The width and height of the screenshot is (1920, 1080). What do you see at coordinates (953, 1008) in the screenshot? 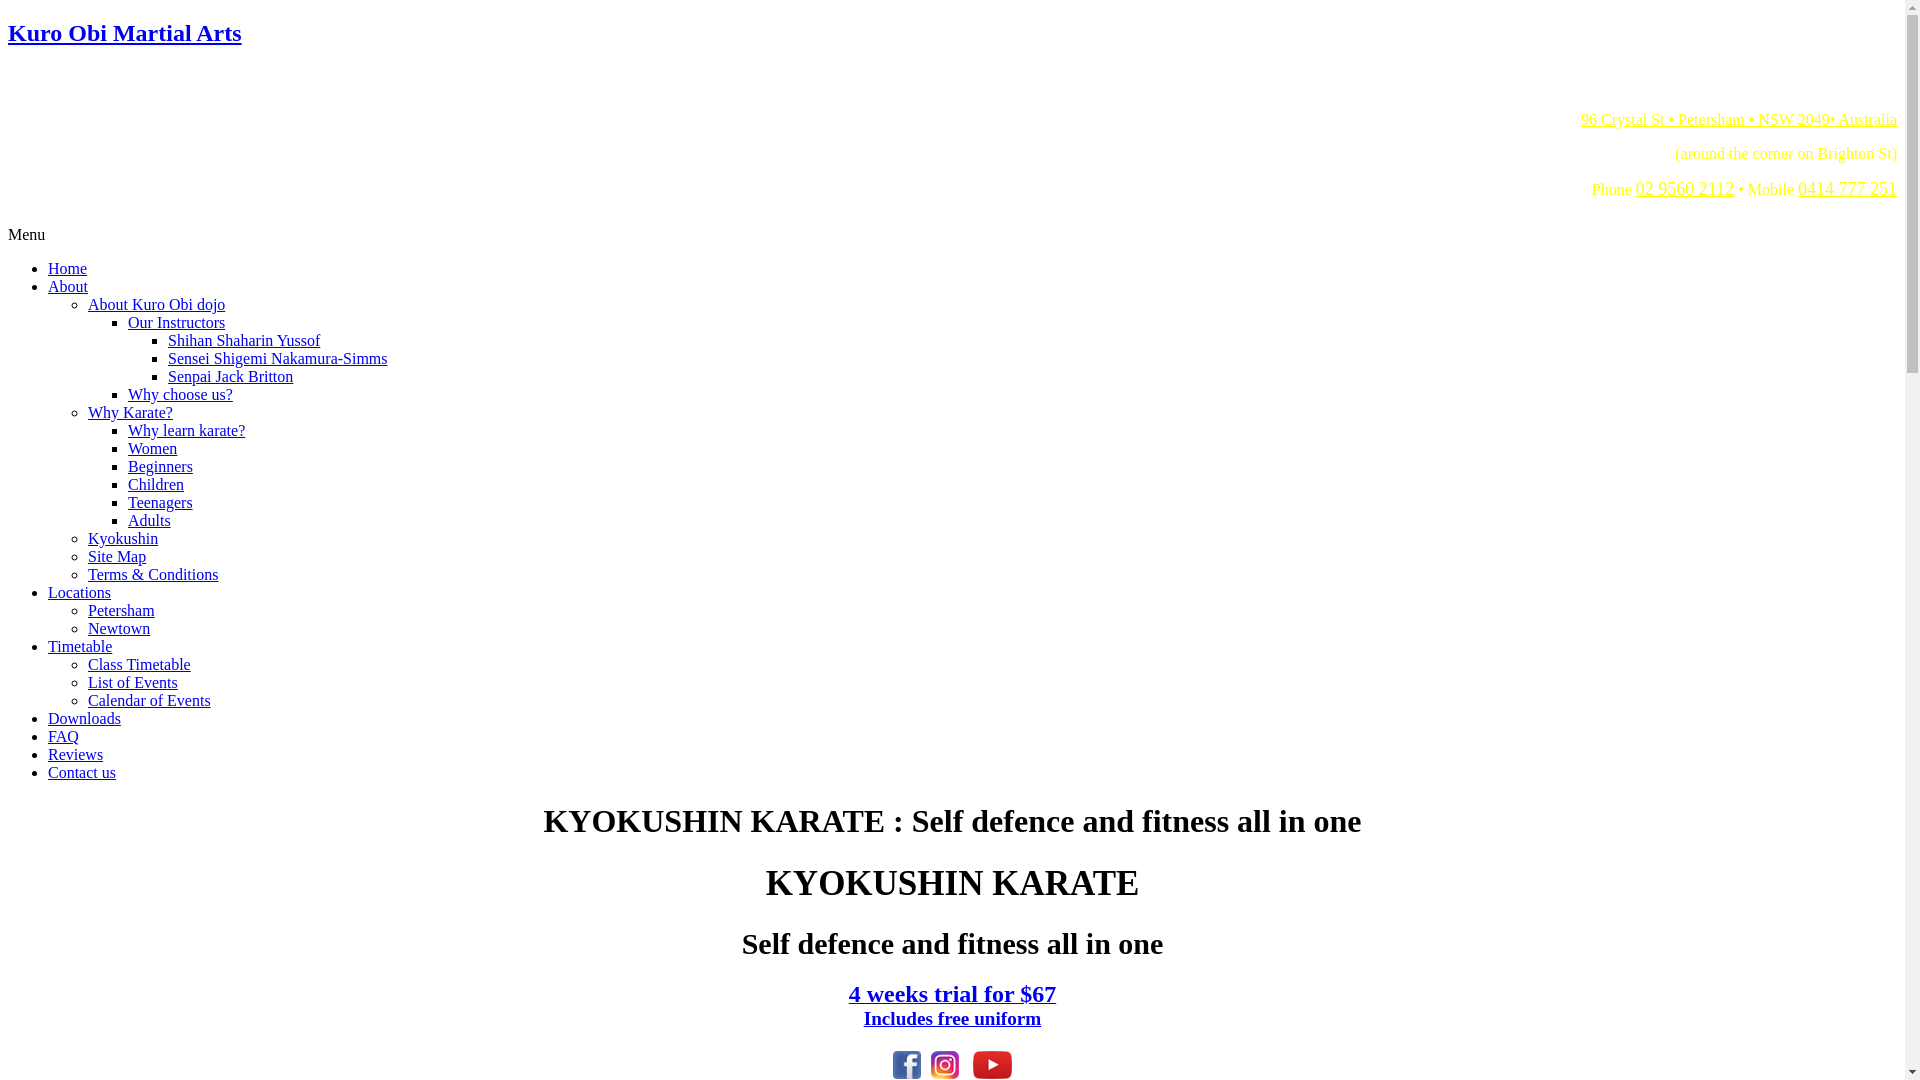
I see `4 weeks trial for $67
Includes free uniform` at bounding box center [953, 1008].